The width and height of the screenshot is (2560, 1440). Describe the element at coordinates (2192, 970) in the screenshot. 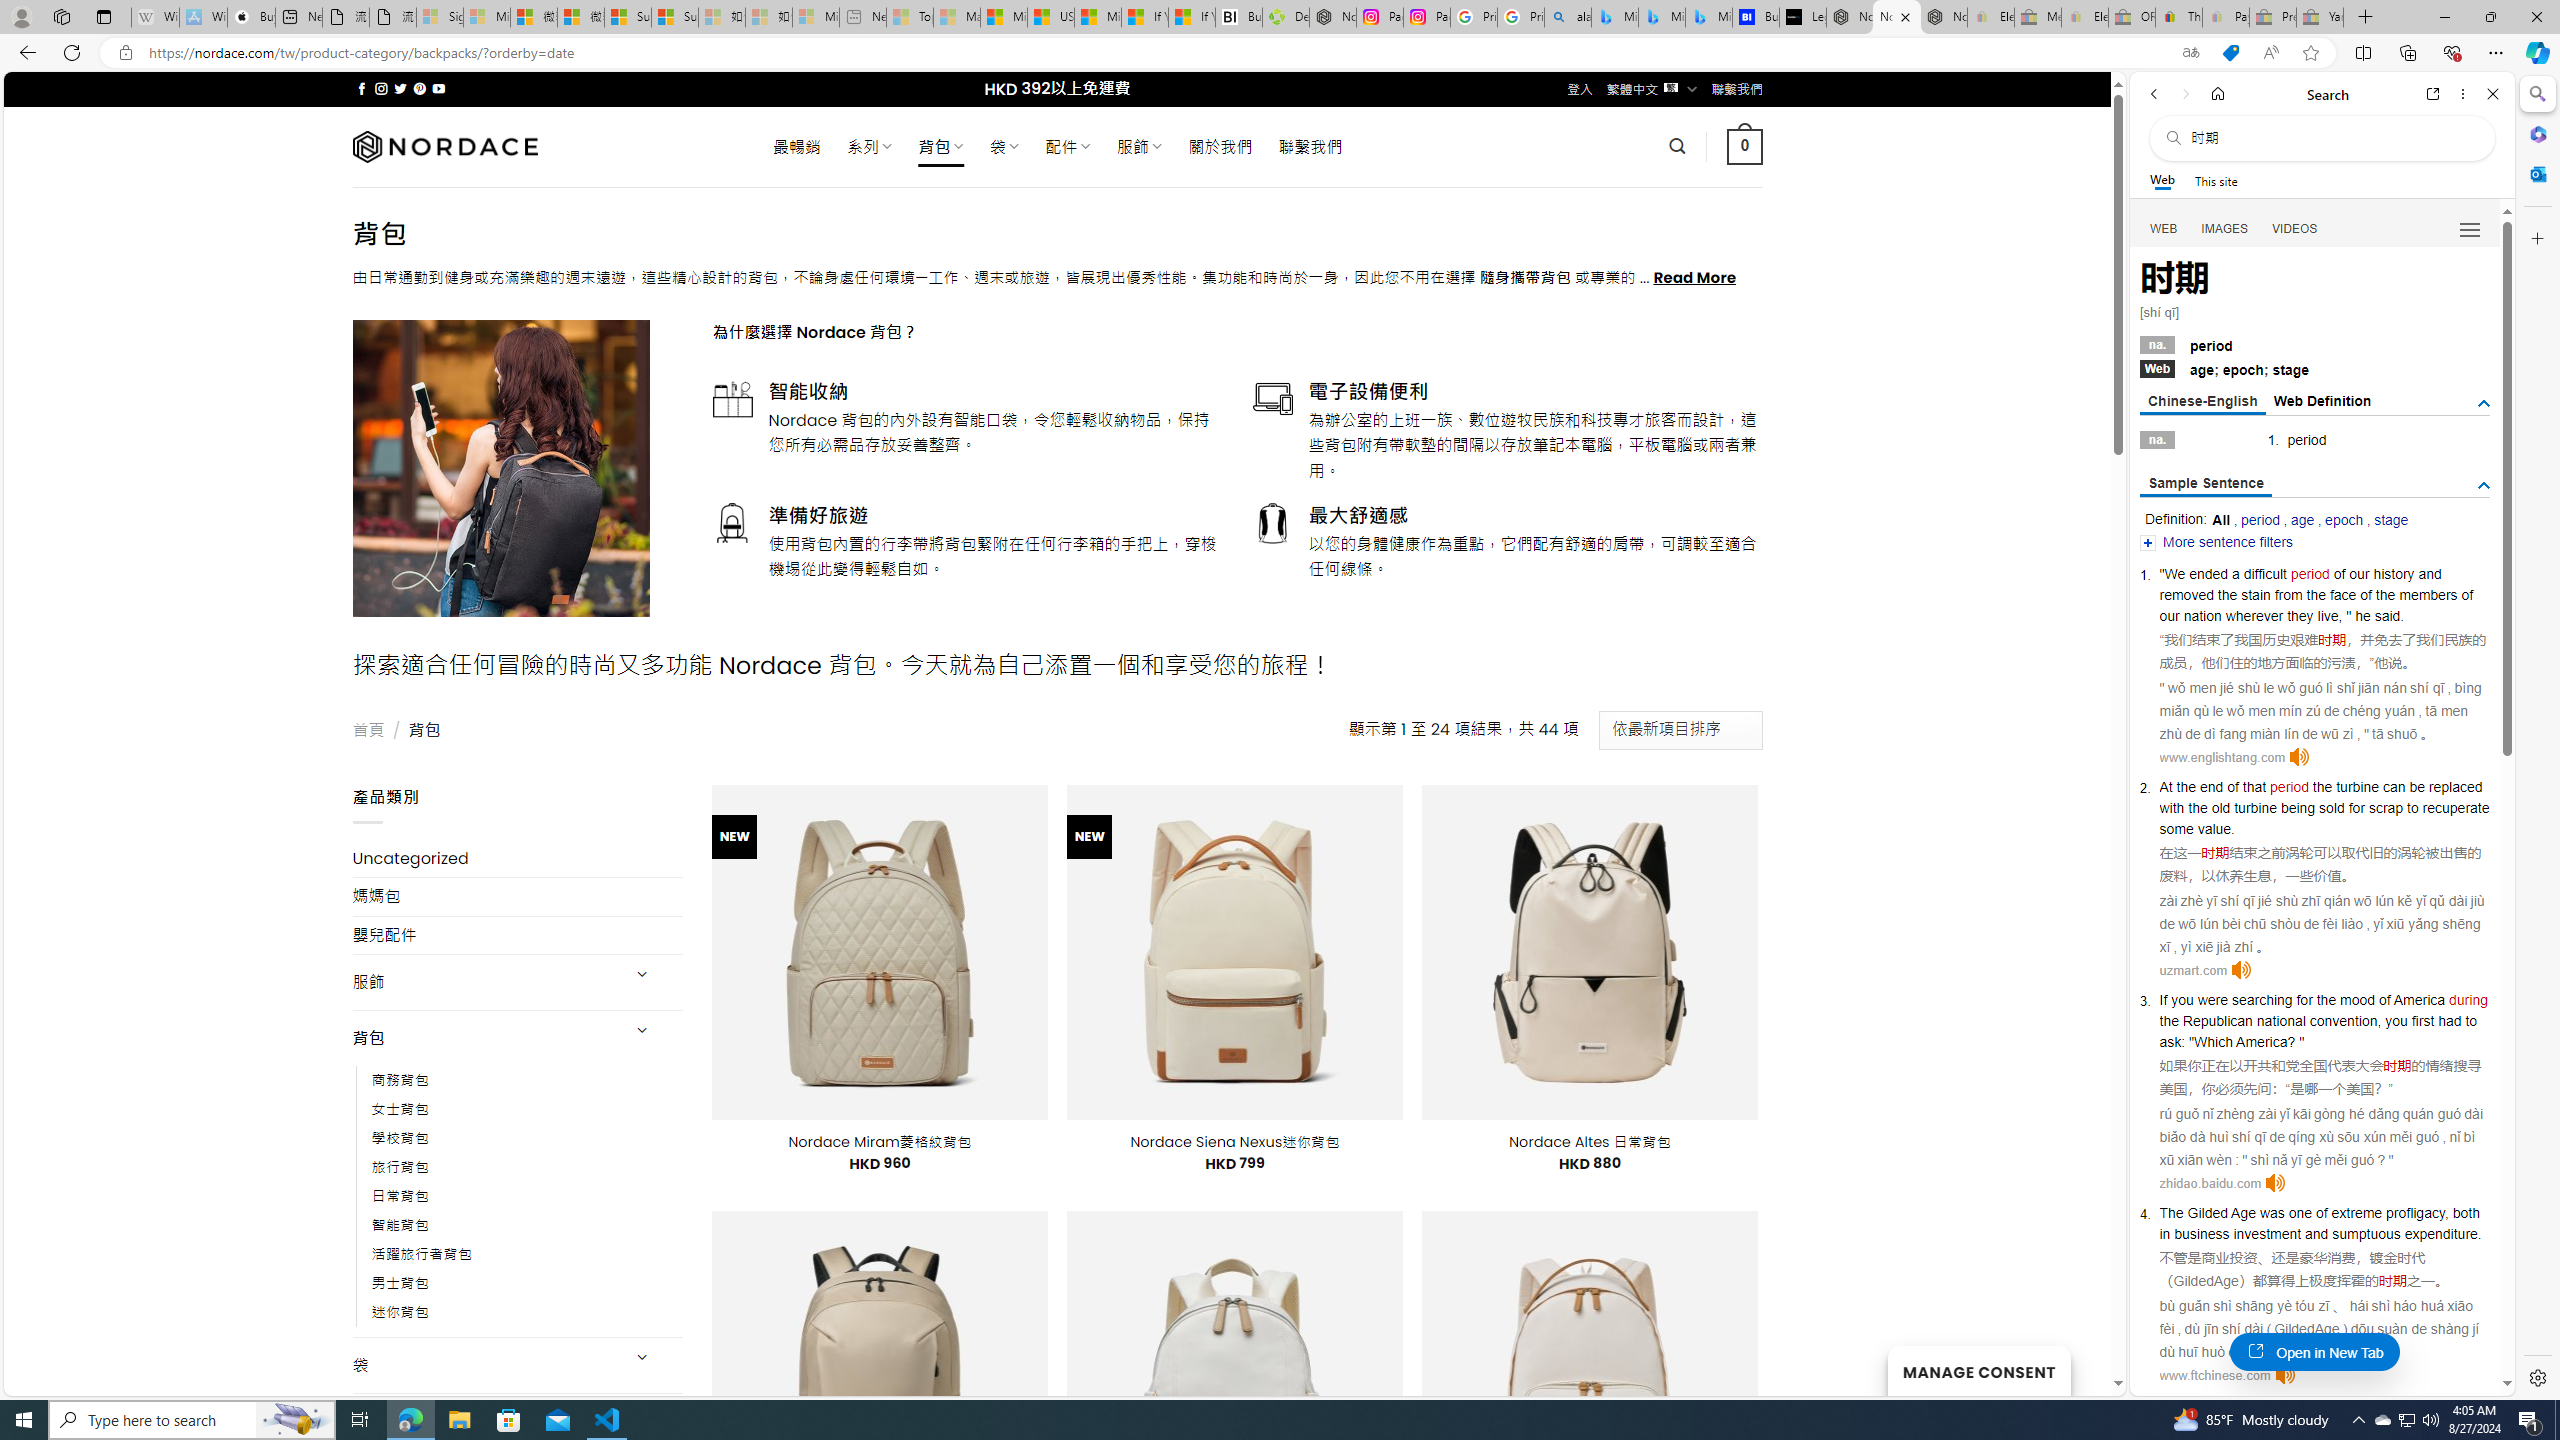

I see `uzmart.com` at that location.